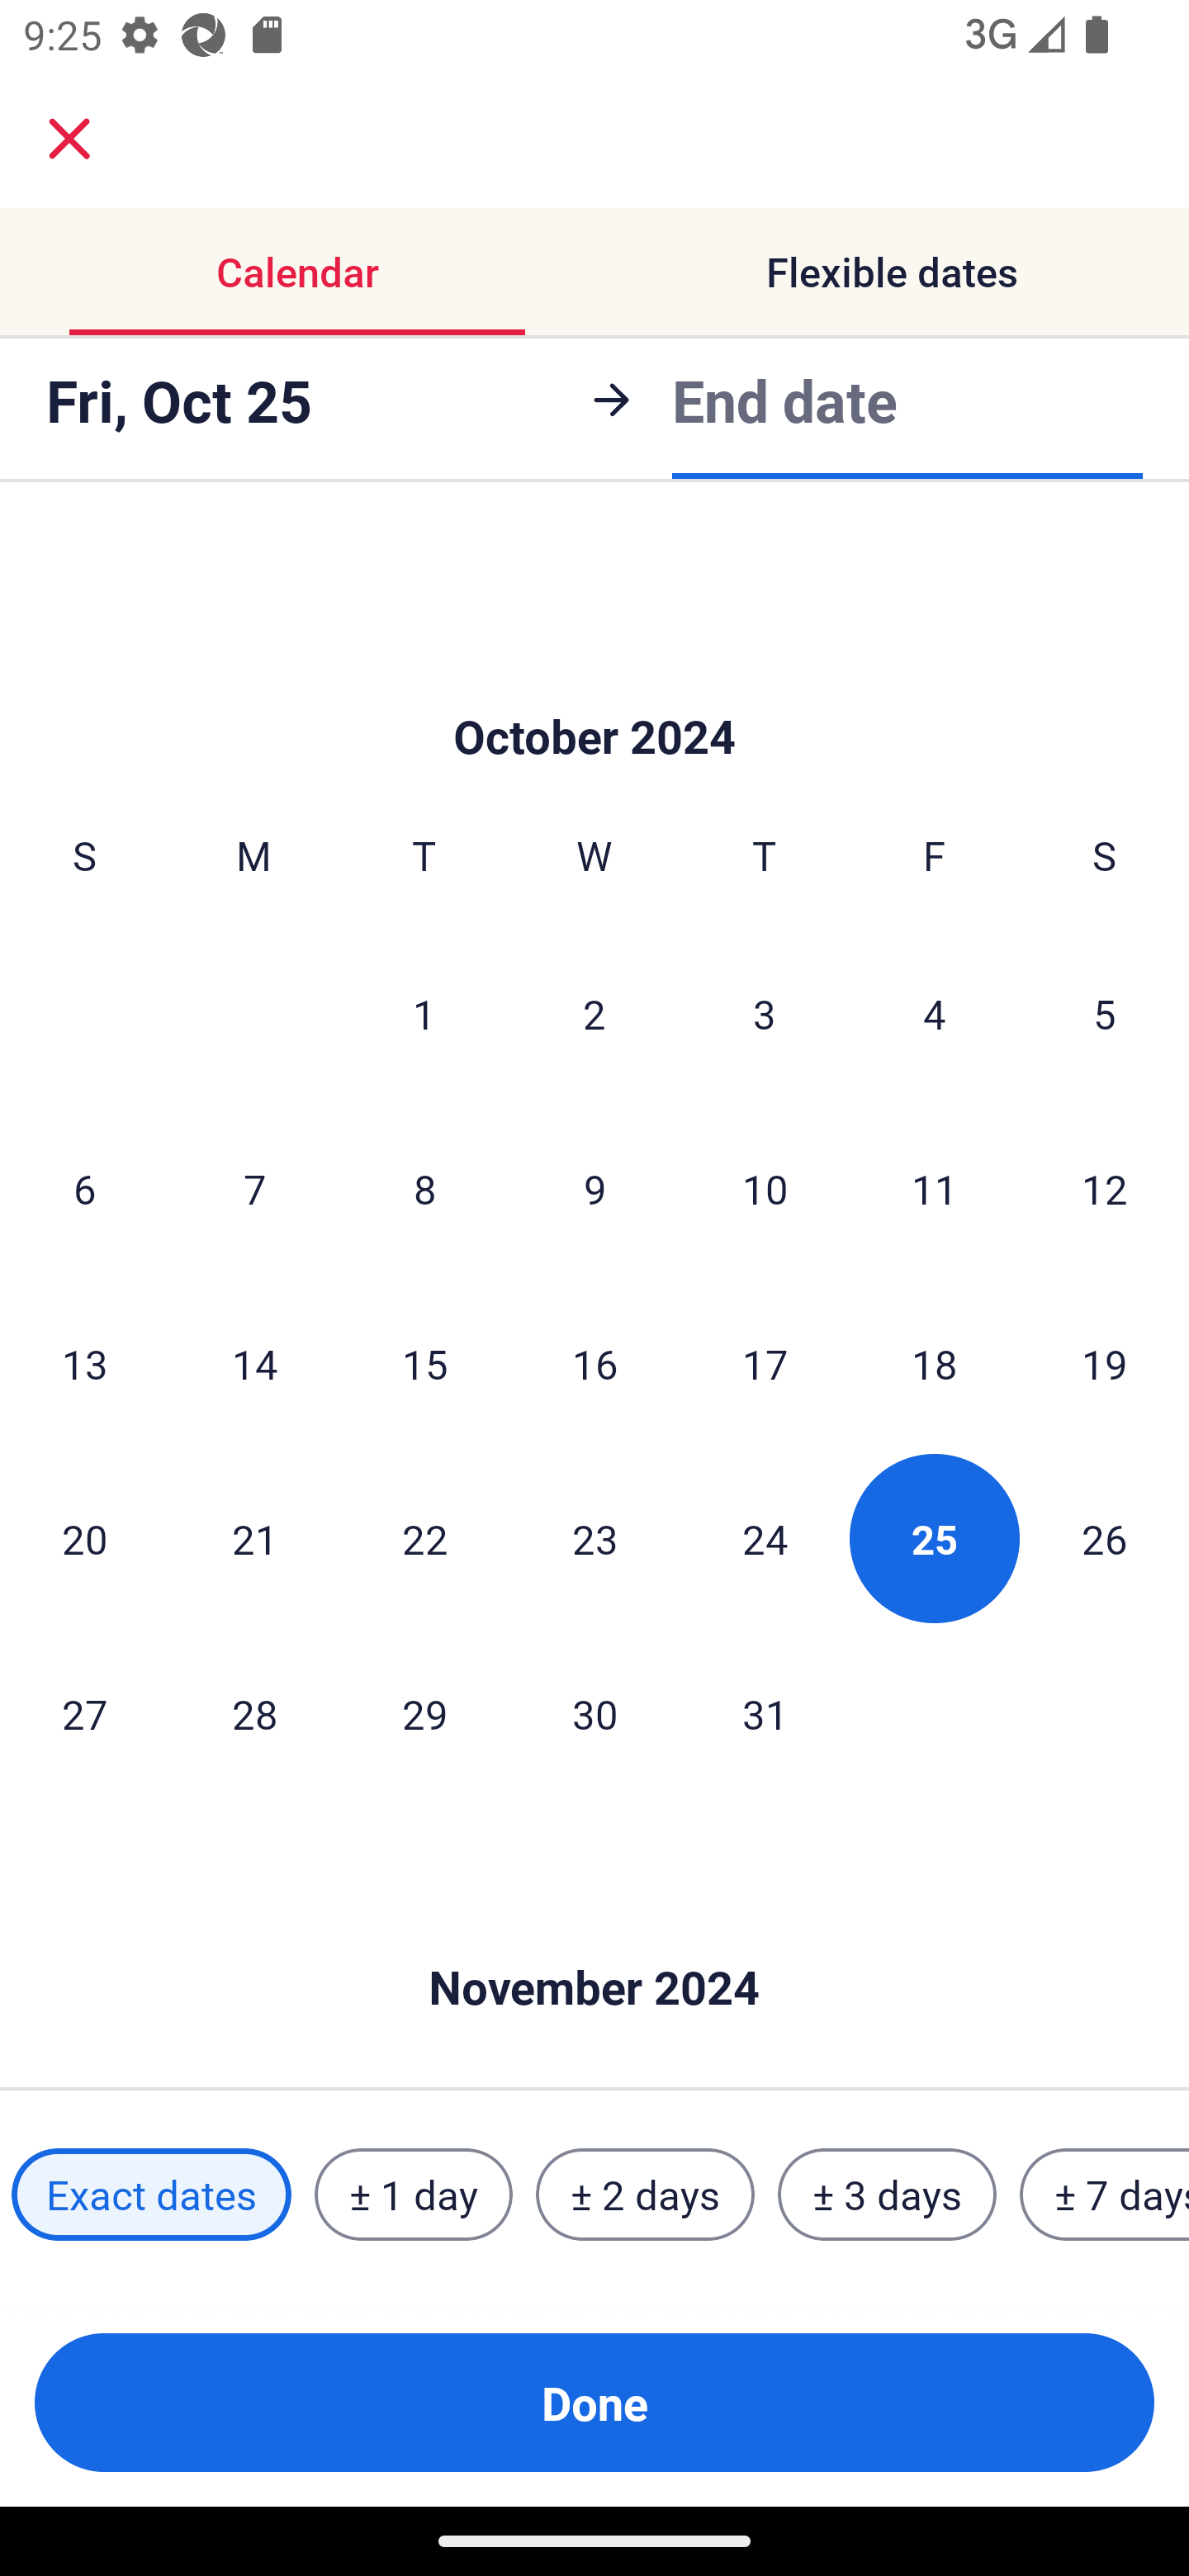  What do you see at coordinates (84, 1712) in the screenshot?
I see `27 Sunday, October 27, 2024` at bounding box center [84, 1712].